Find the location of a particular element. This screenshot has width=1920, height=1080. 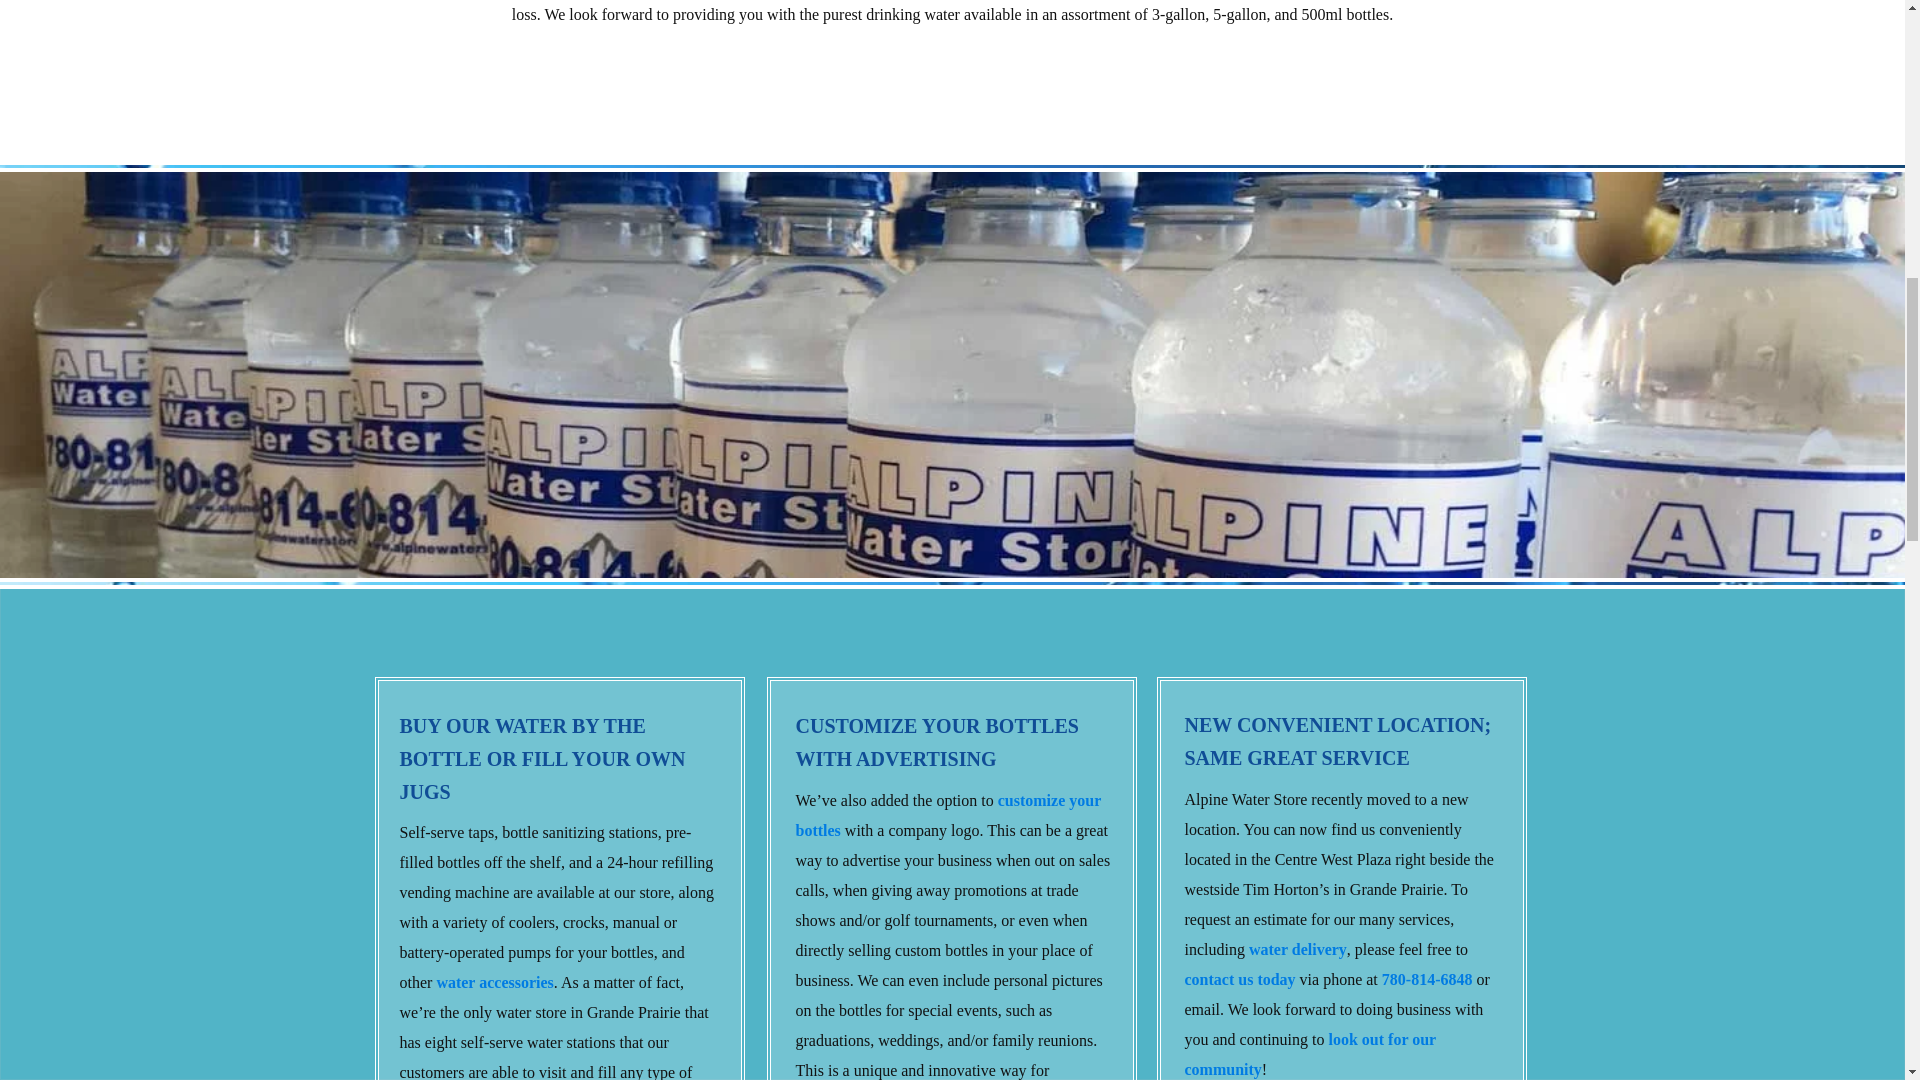

look out for our community is located at coordinates (1309, 1056).